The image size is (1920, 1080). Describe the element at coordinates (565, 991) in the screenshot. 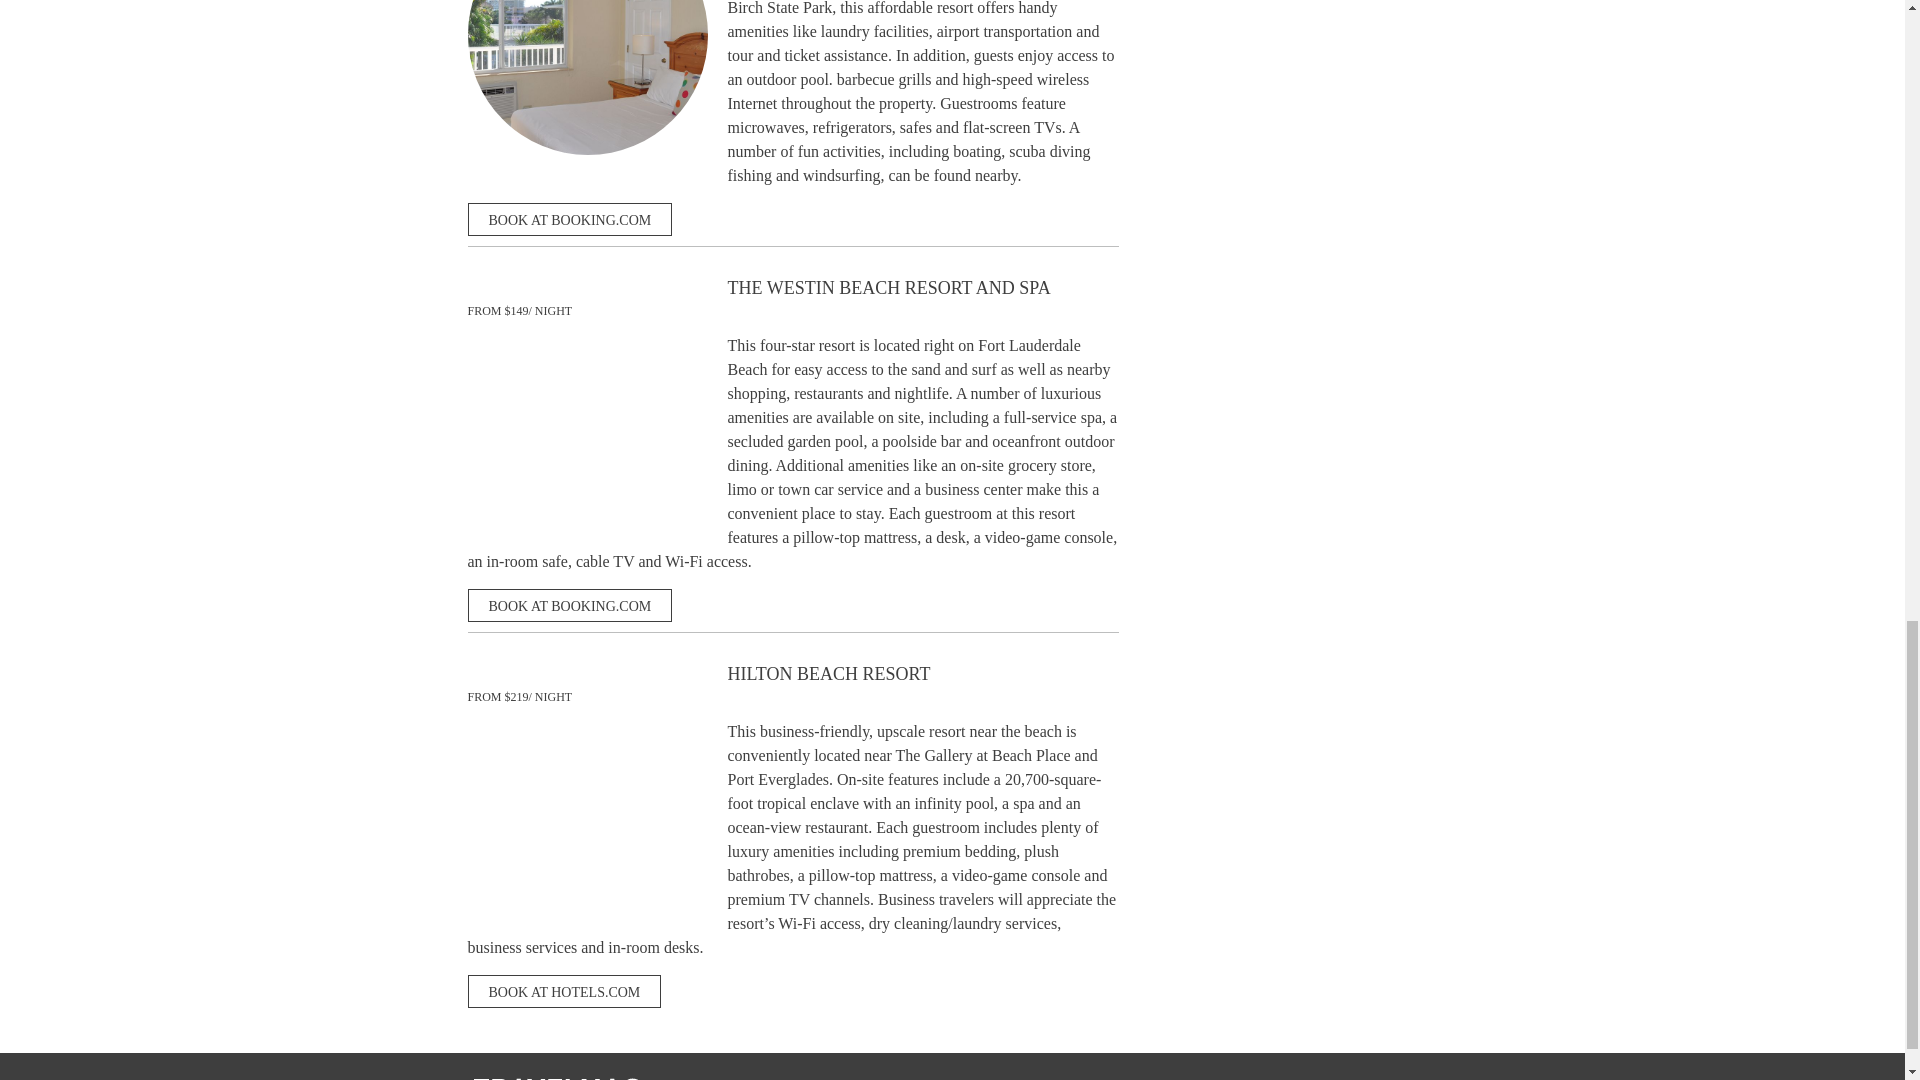

I see `BOOK AT HOTELS.COM` at that location.